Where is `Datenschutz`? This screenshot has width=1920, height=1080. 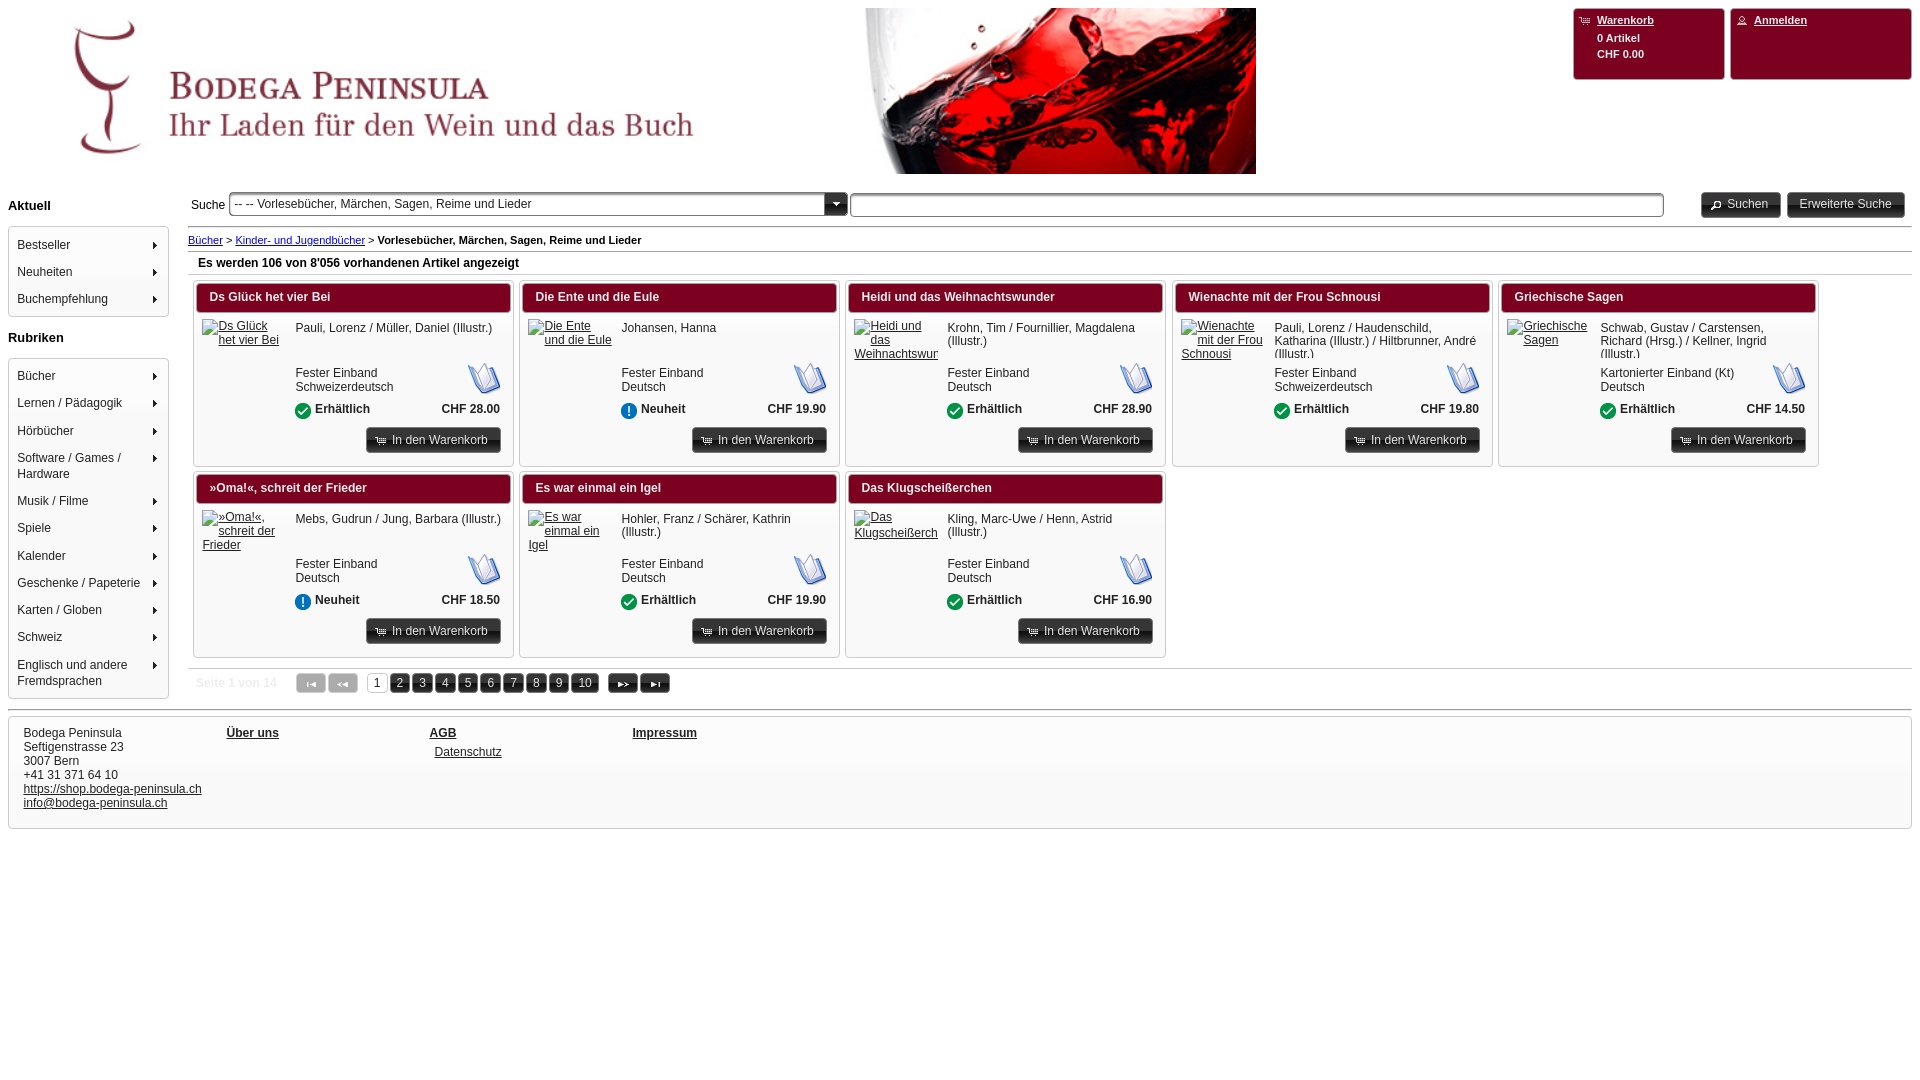
Datenschutz is located at coordinates (468, 752).